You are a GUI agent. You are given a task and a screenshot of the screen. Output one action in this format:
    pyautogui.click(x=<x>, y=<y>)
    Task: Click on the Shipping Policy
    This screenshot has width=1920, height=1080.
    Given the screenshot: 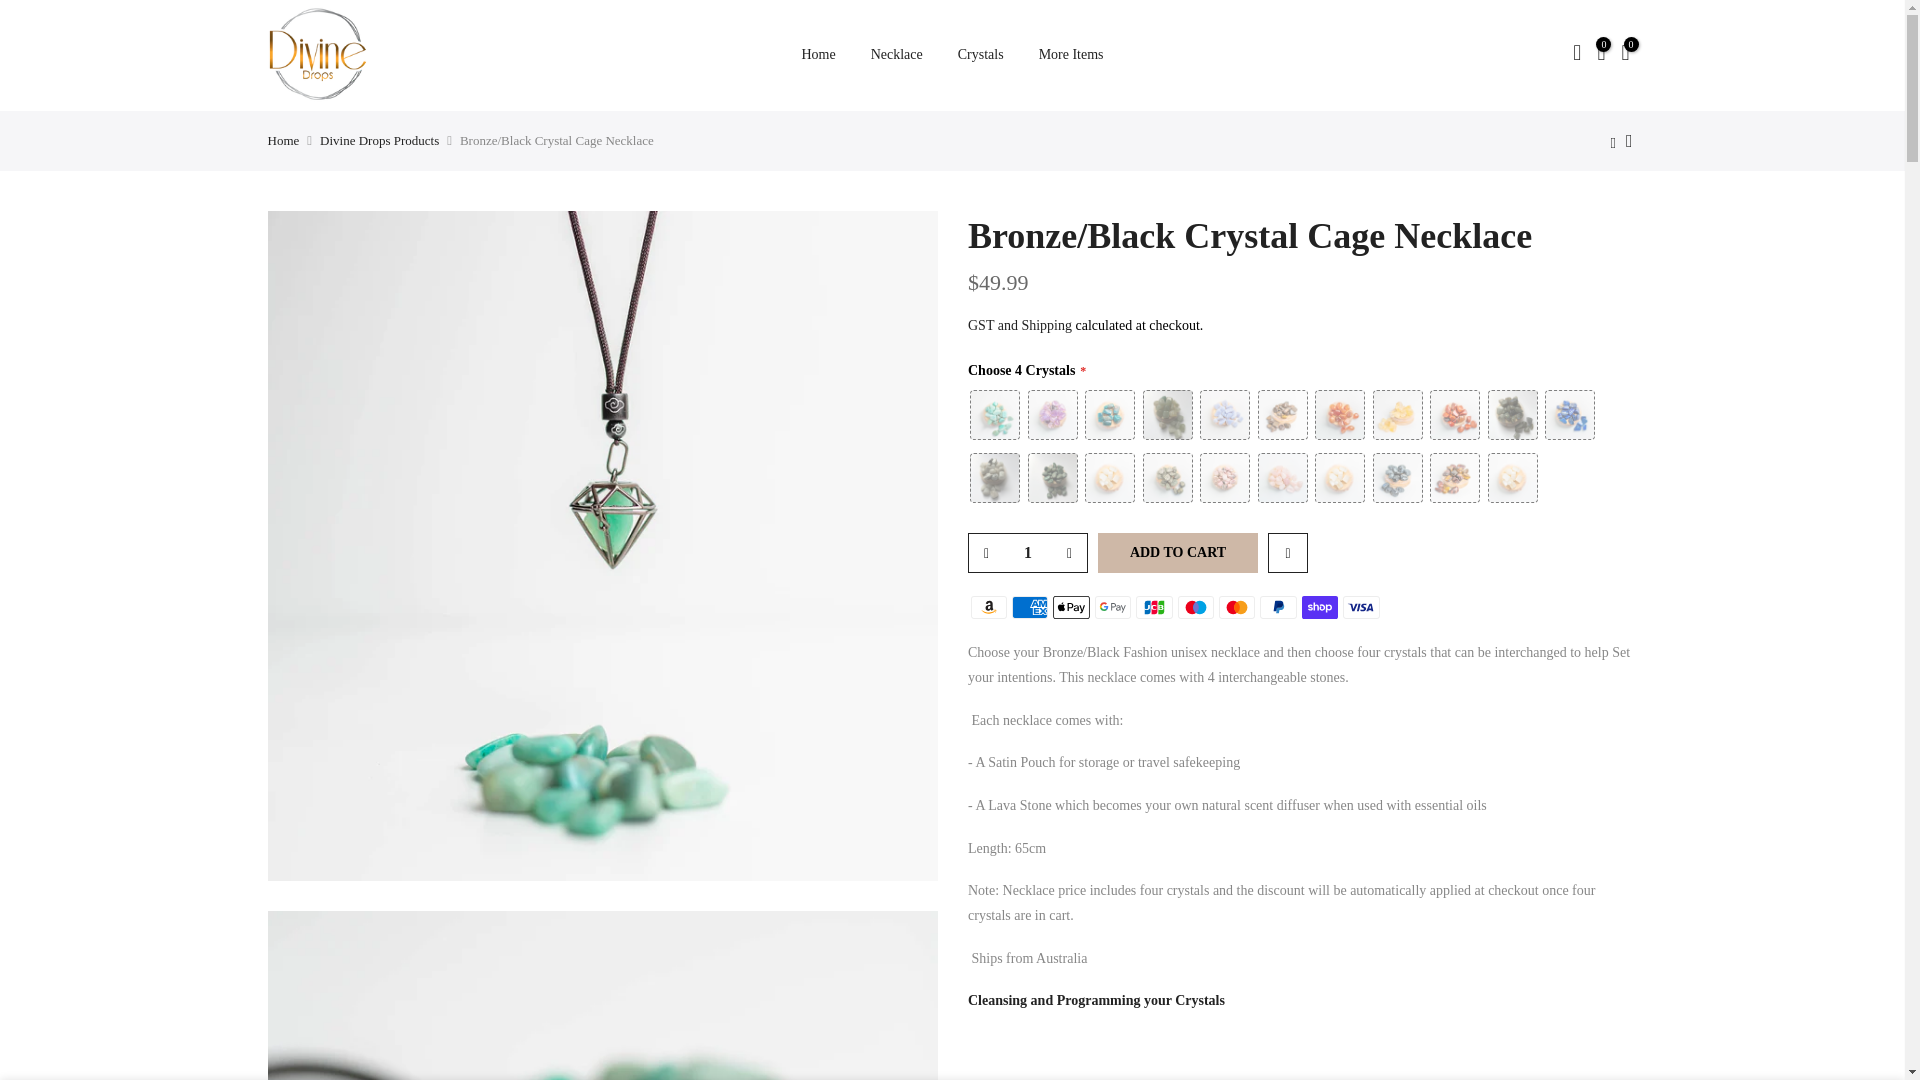 What is the action you would take?
    pyautogui.click(x=994, y=1078)
    